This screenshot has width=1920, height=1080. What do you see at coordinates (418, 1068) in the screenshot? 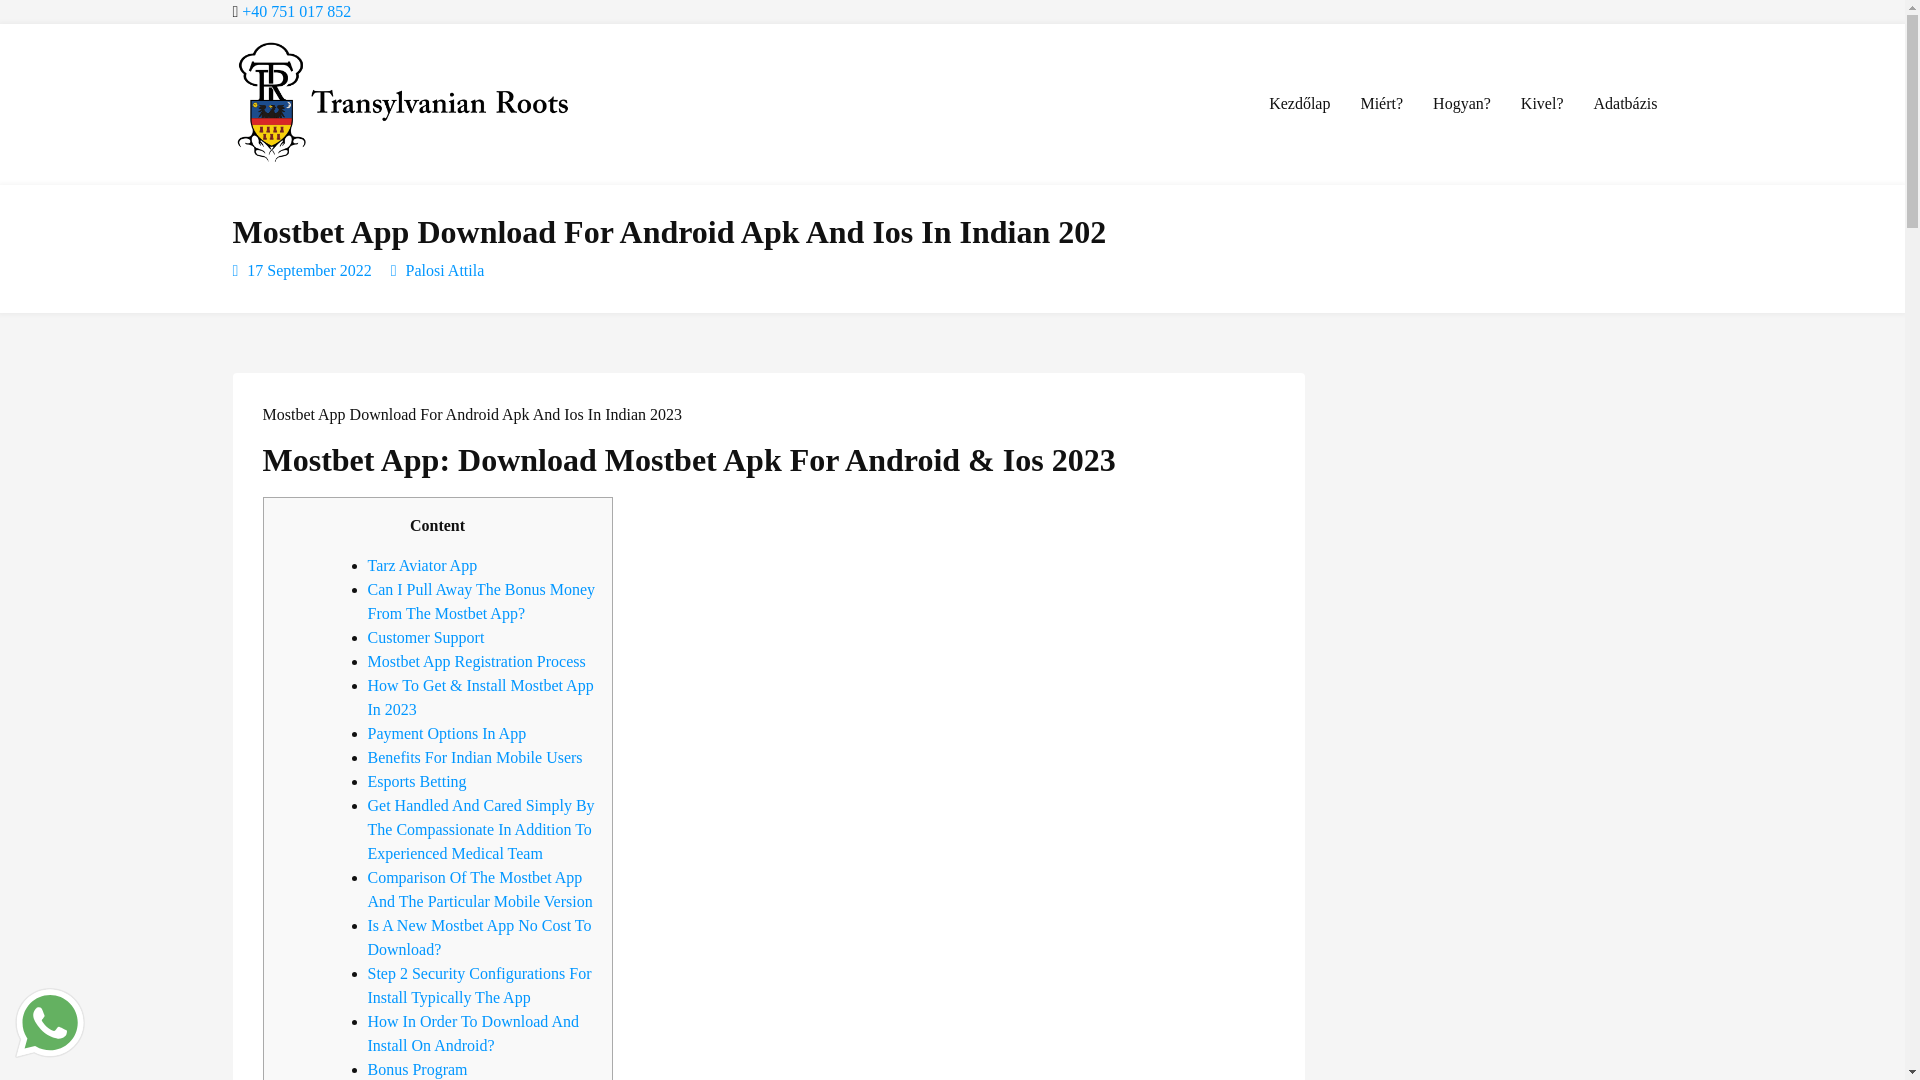
I see `Bonus Program` at bounding box center [418, 1068].